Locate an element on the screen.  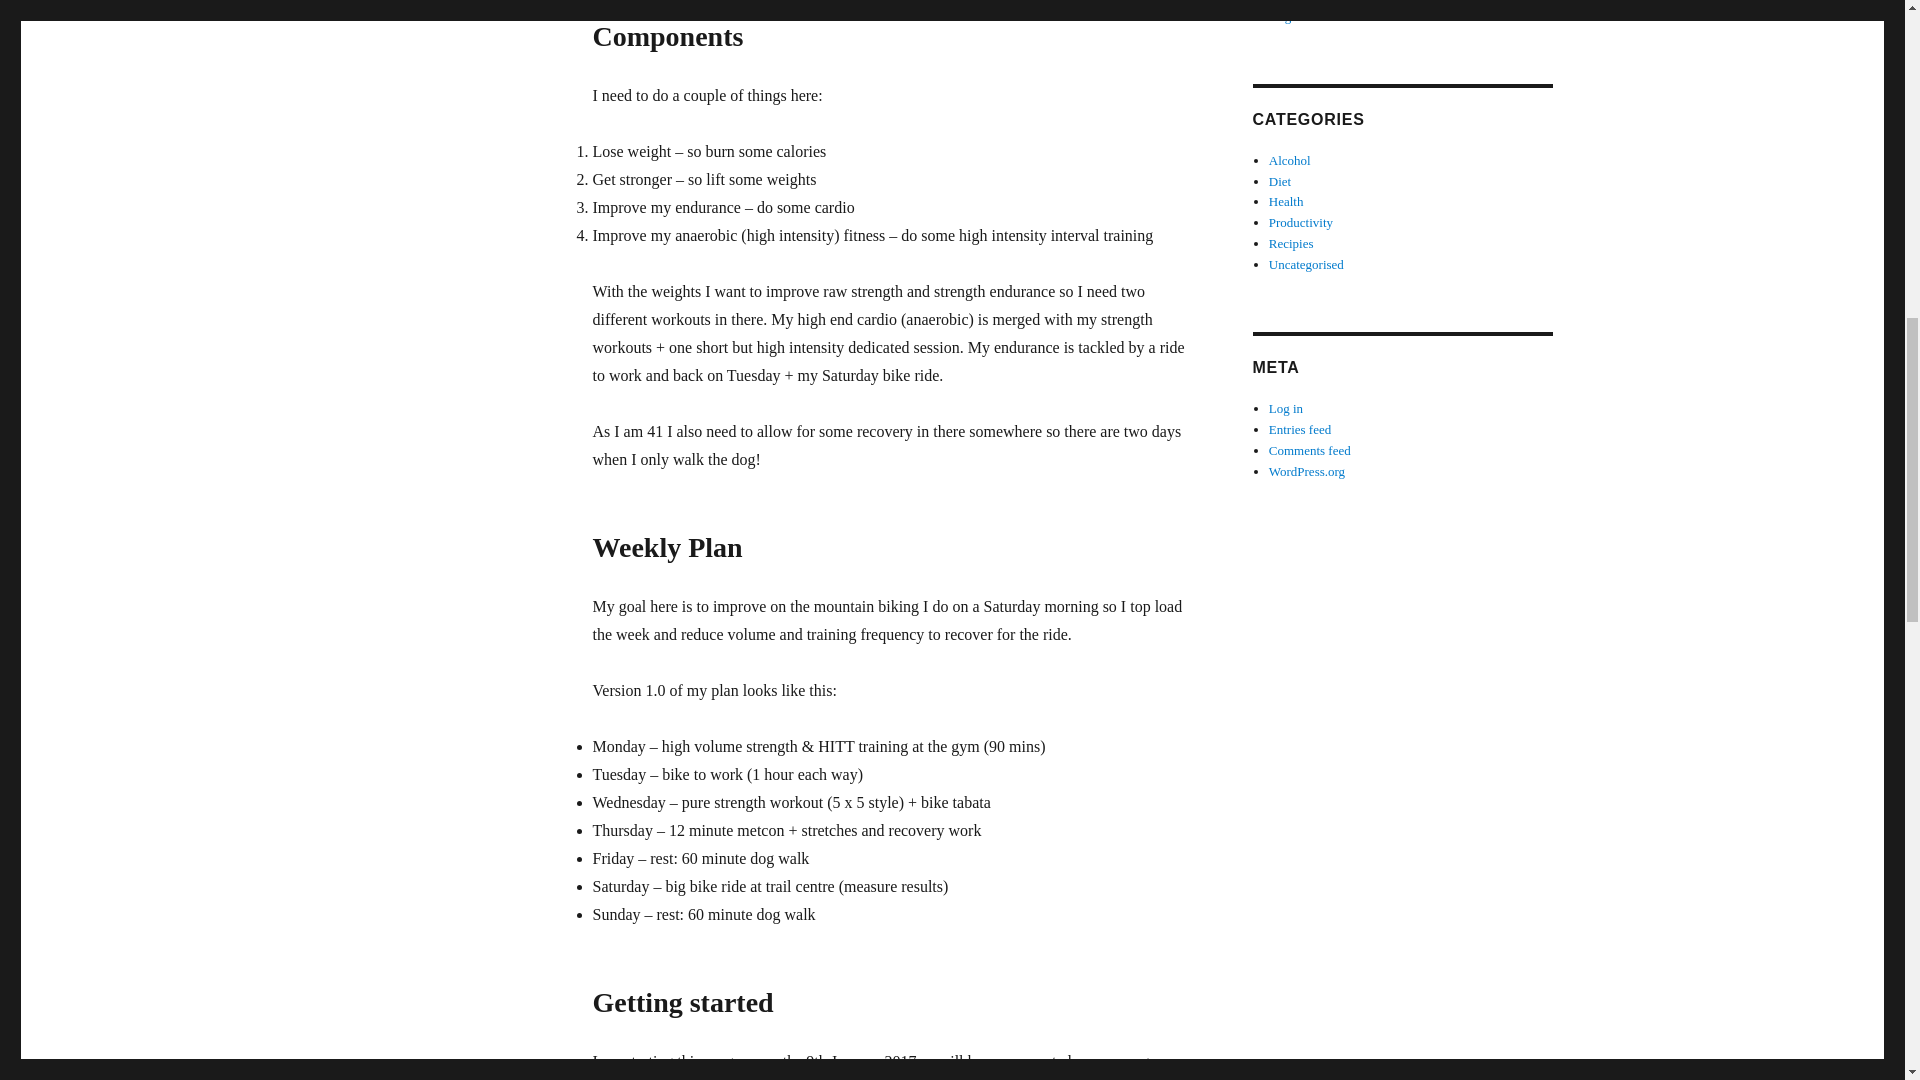
August 2015 is located at coordinates (1302, 16).